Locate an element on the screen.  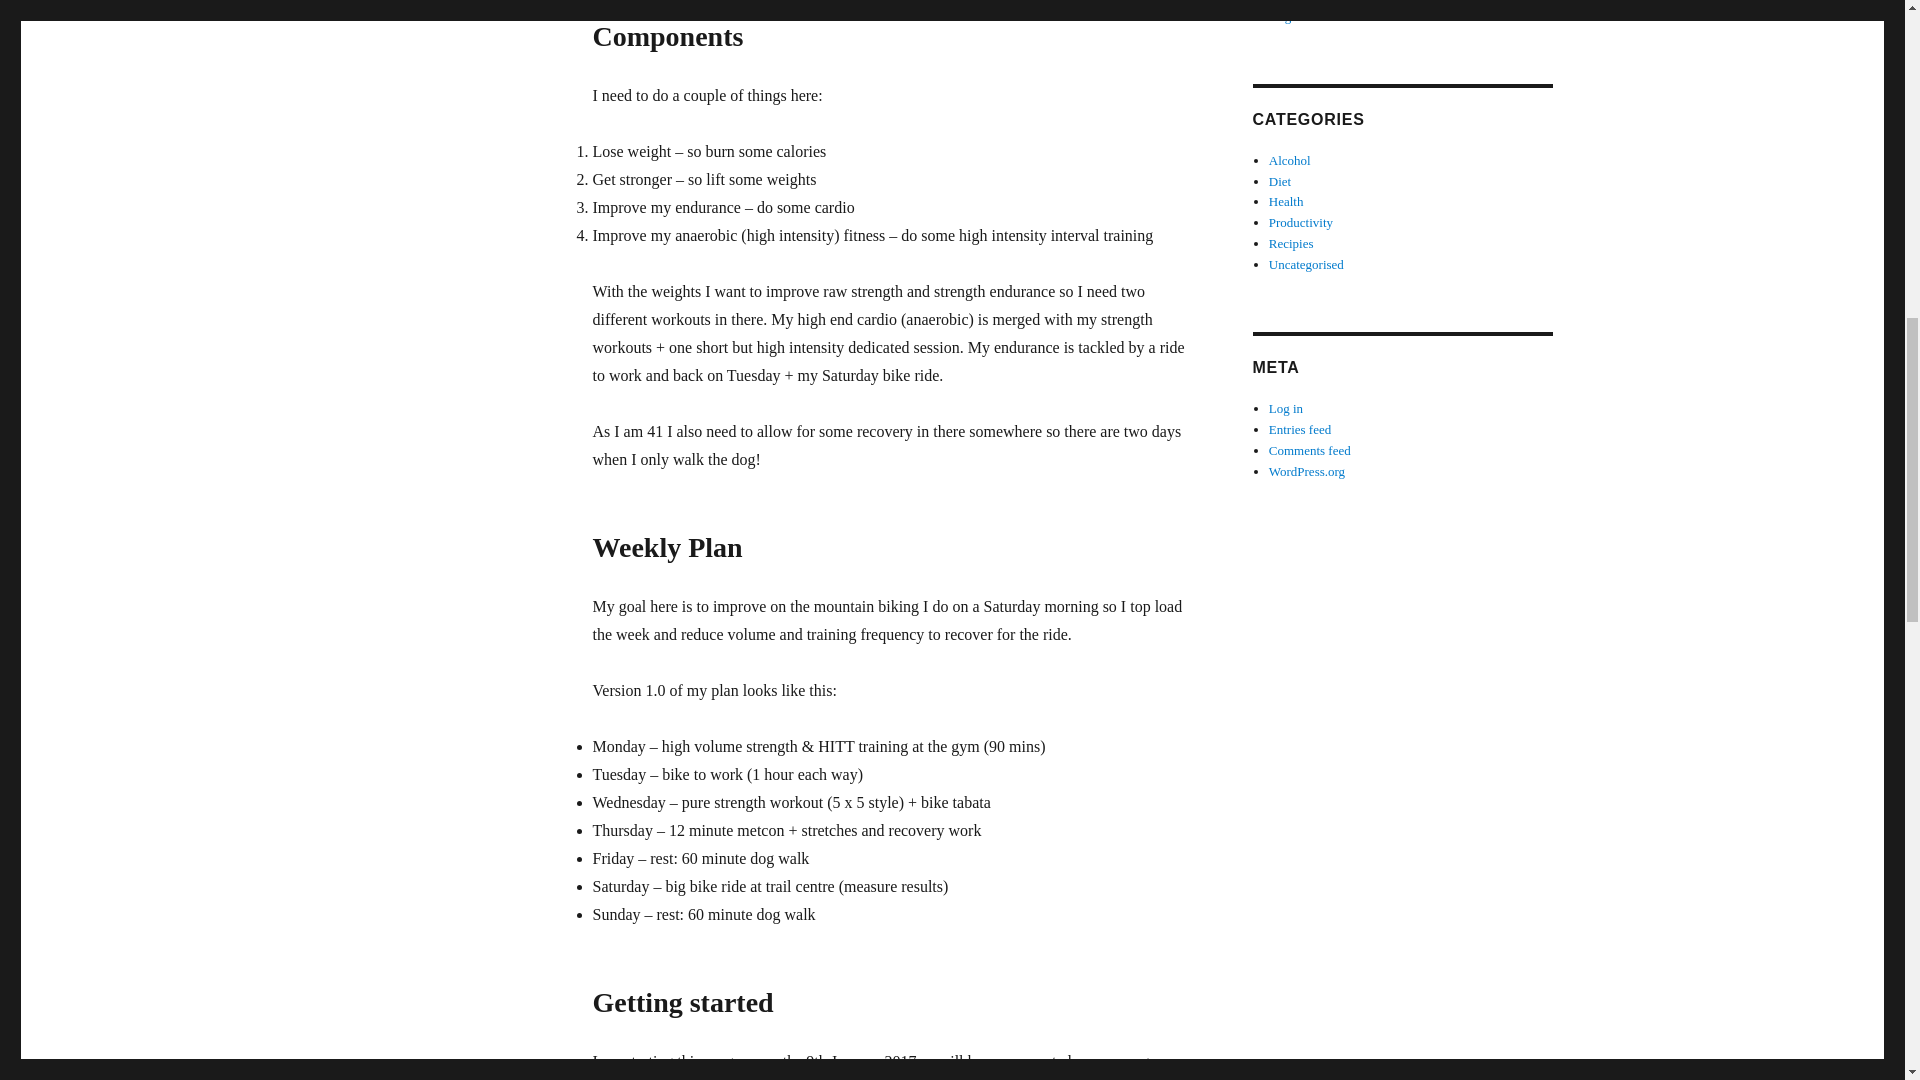
August 2015 is located at coordinates (1302, 16).